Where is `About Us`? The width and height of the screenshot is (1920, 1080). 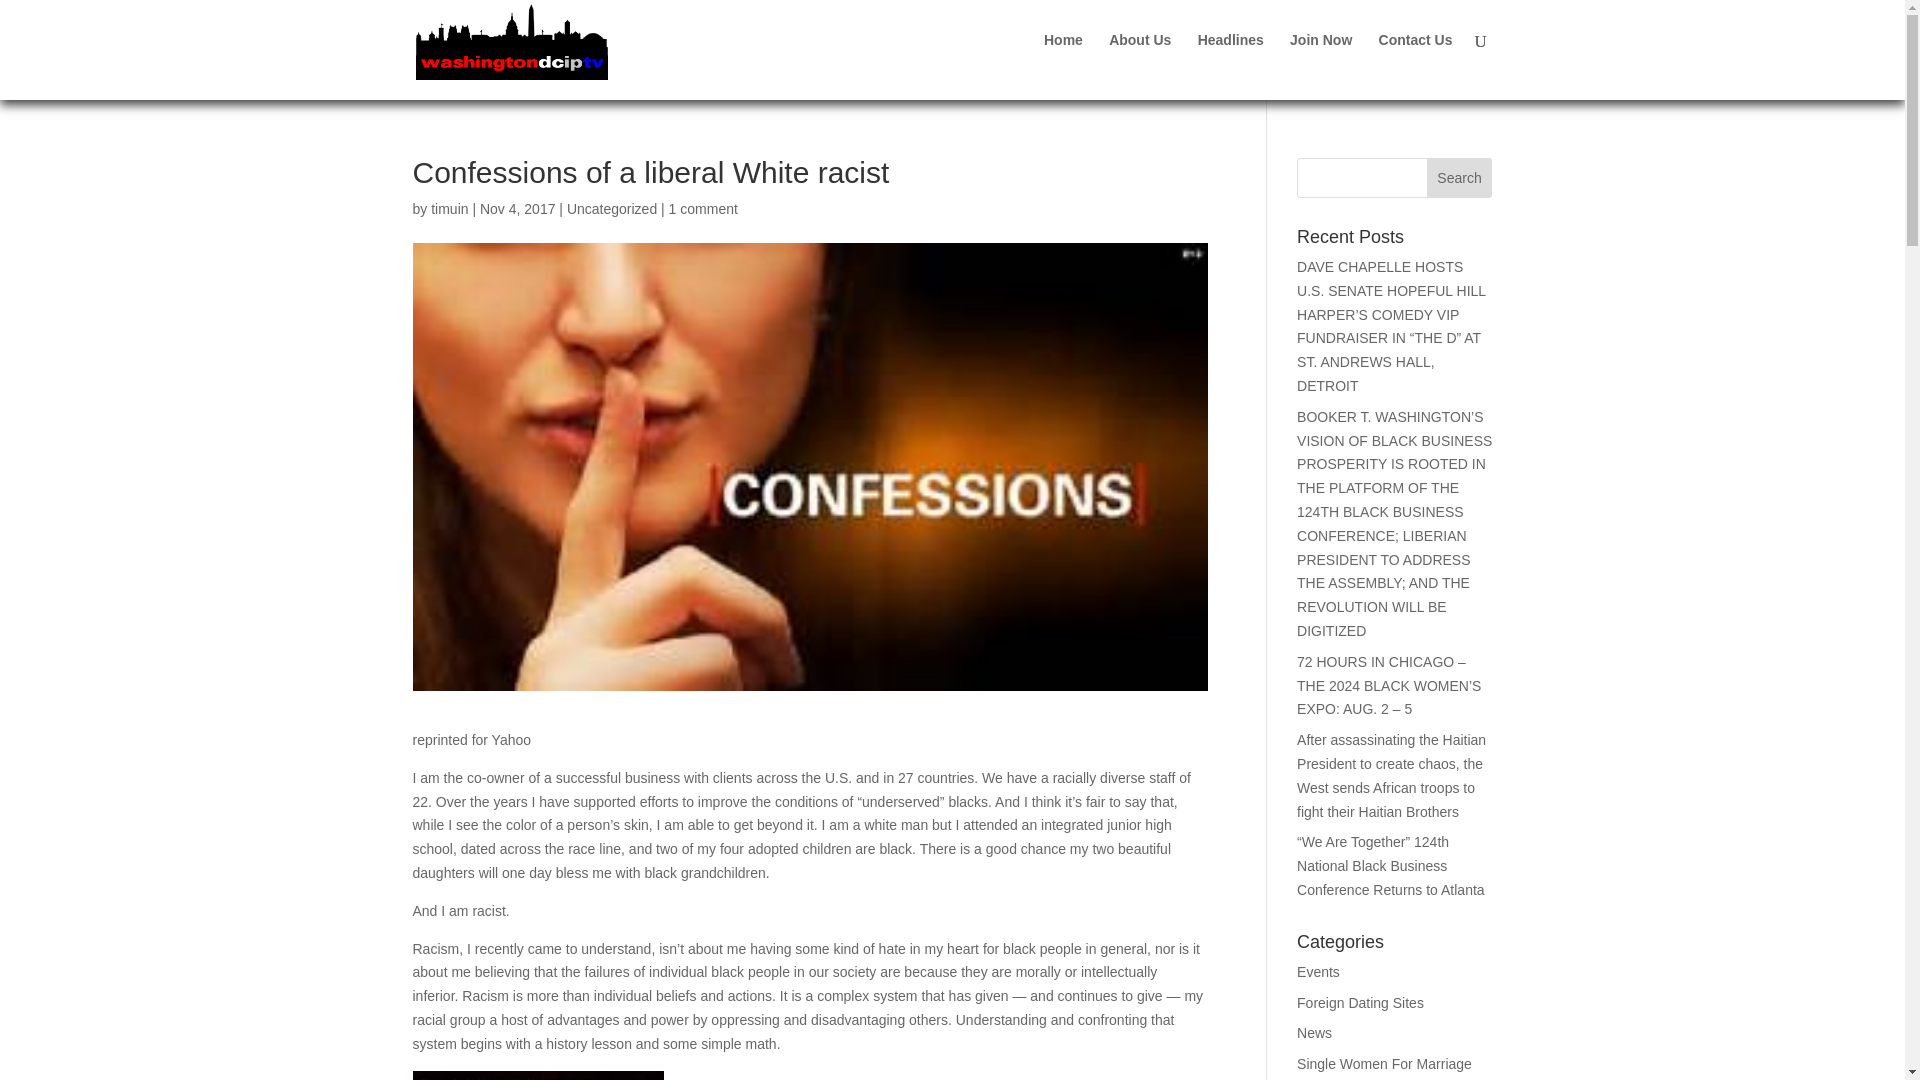
About Us is located at coordinates (1140, 56).